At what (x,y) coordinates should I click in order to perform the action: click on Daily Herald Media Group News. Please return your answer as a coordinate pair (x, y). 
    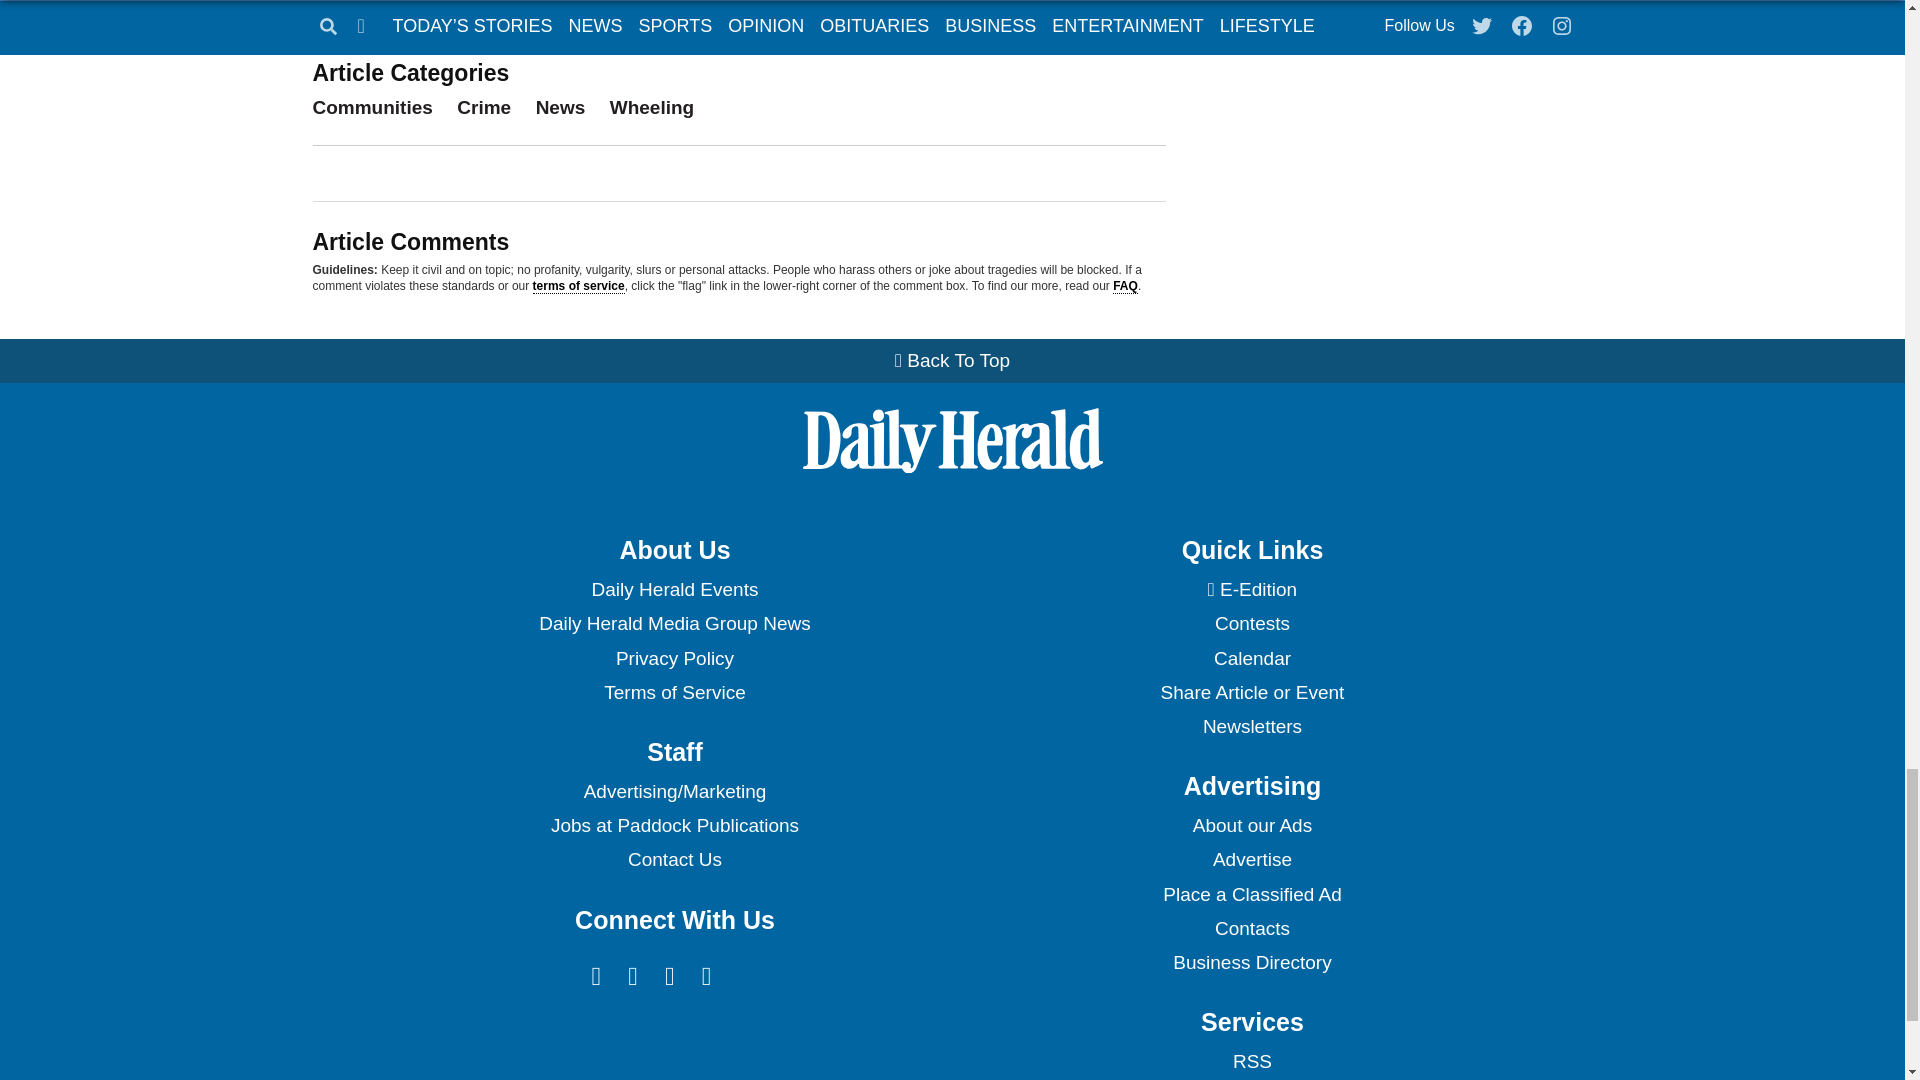
    Looking at the image, I should click on (674, 624).